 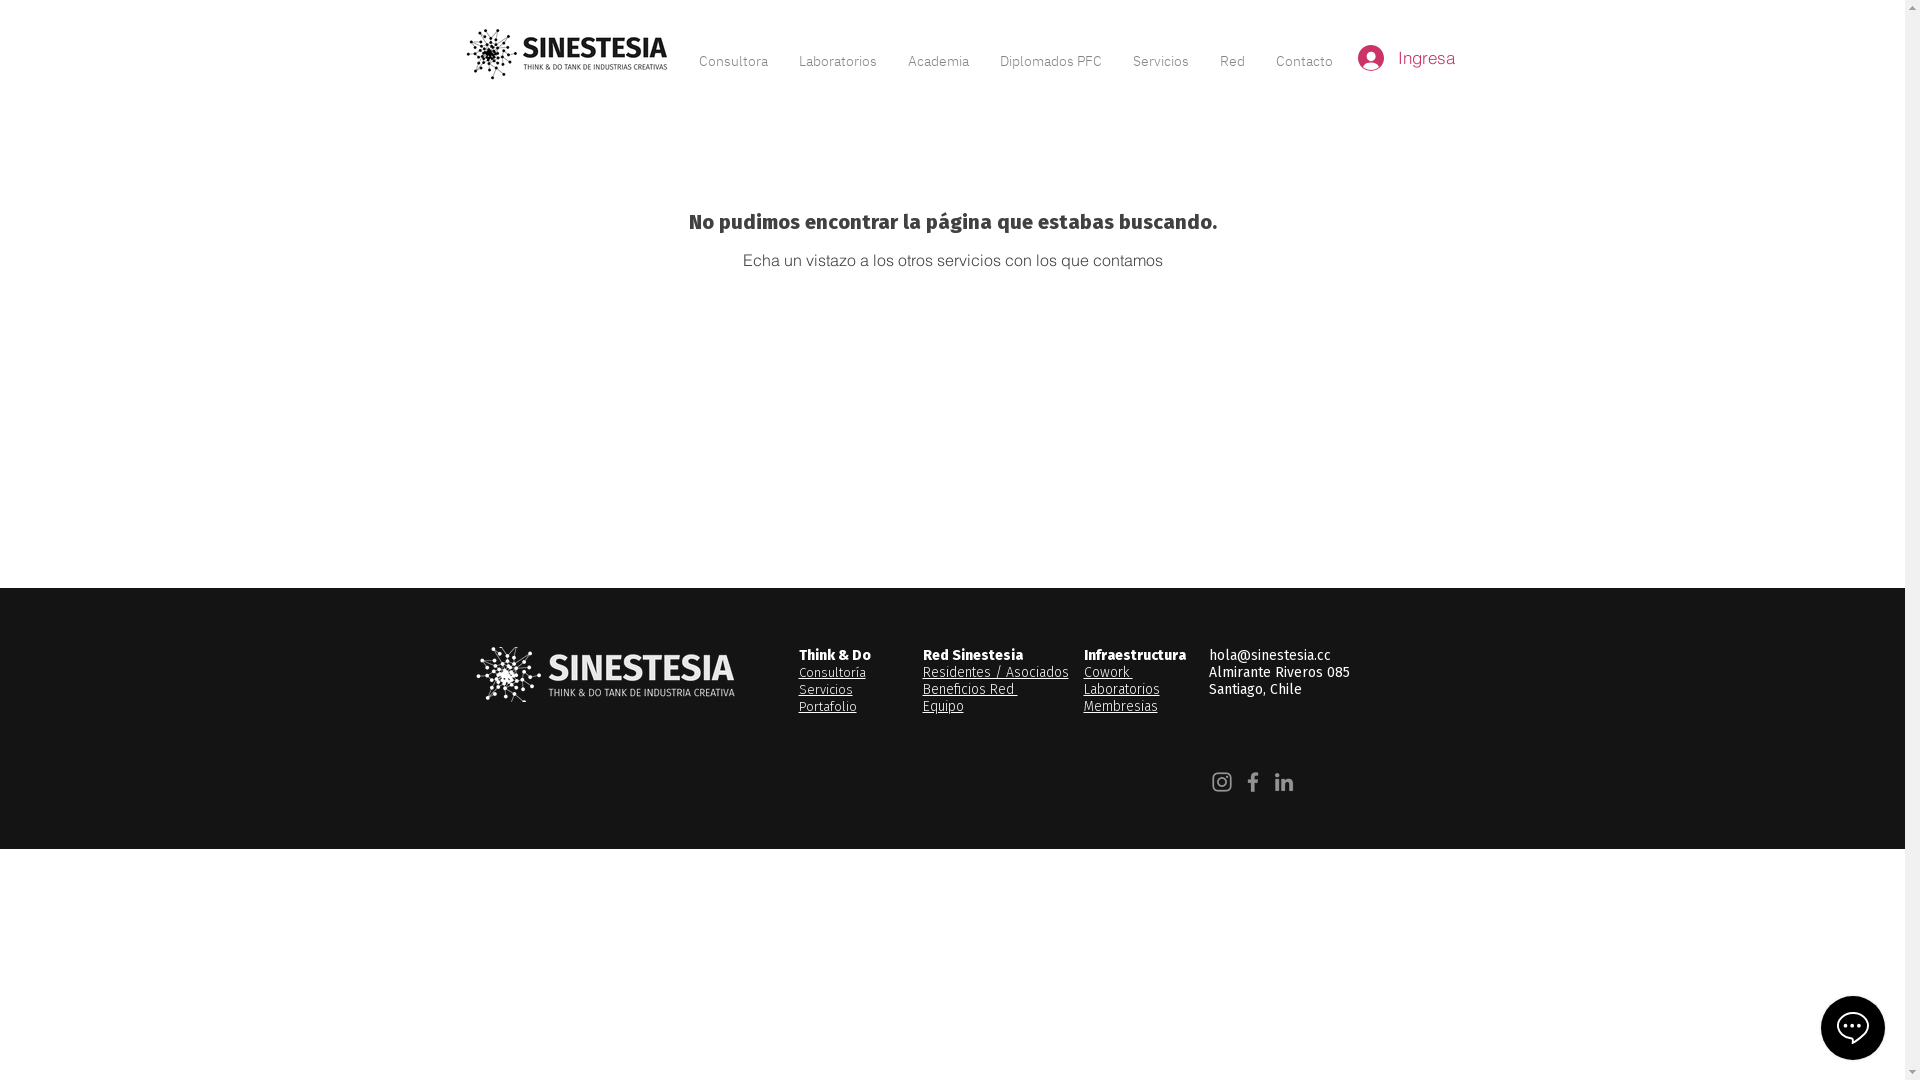 I want to click on Academia, so click(x=938, y=52).